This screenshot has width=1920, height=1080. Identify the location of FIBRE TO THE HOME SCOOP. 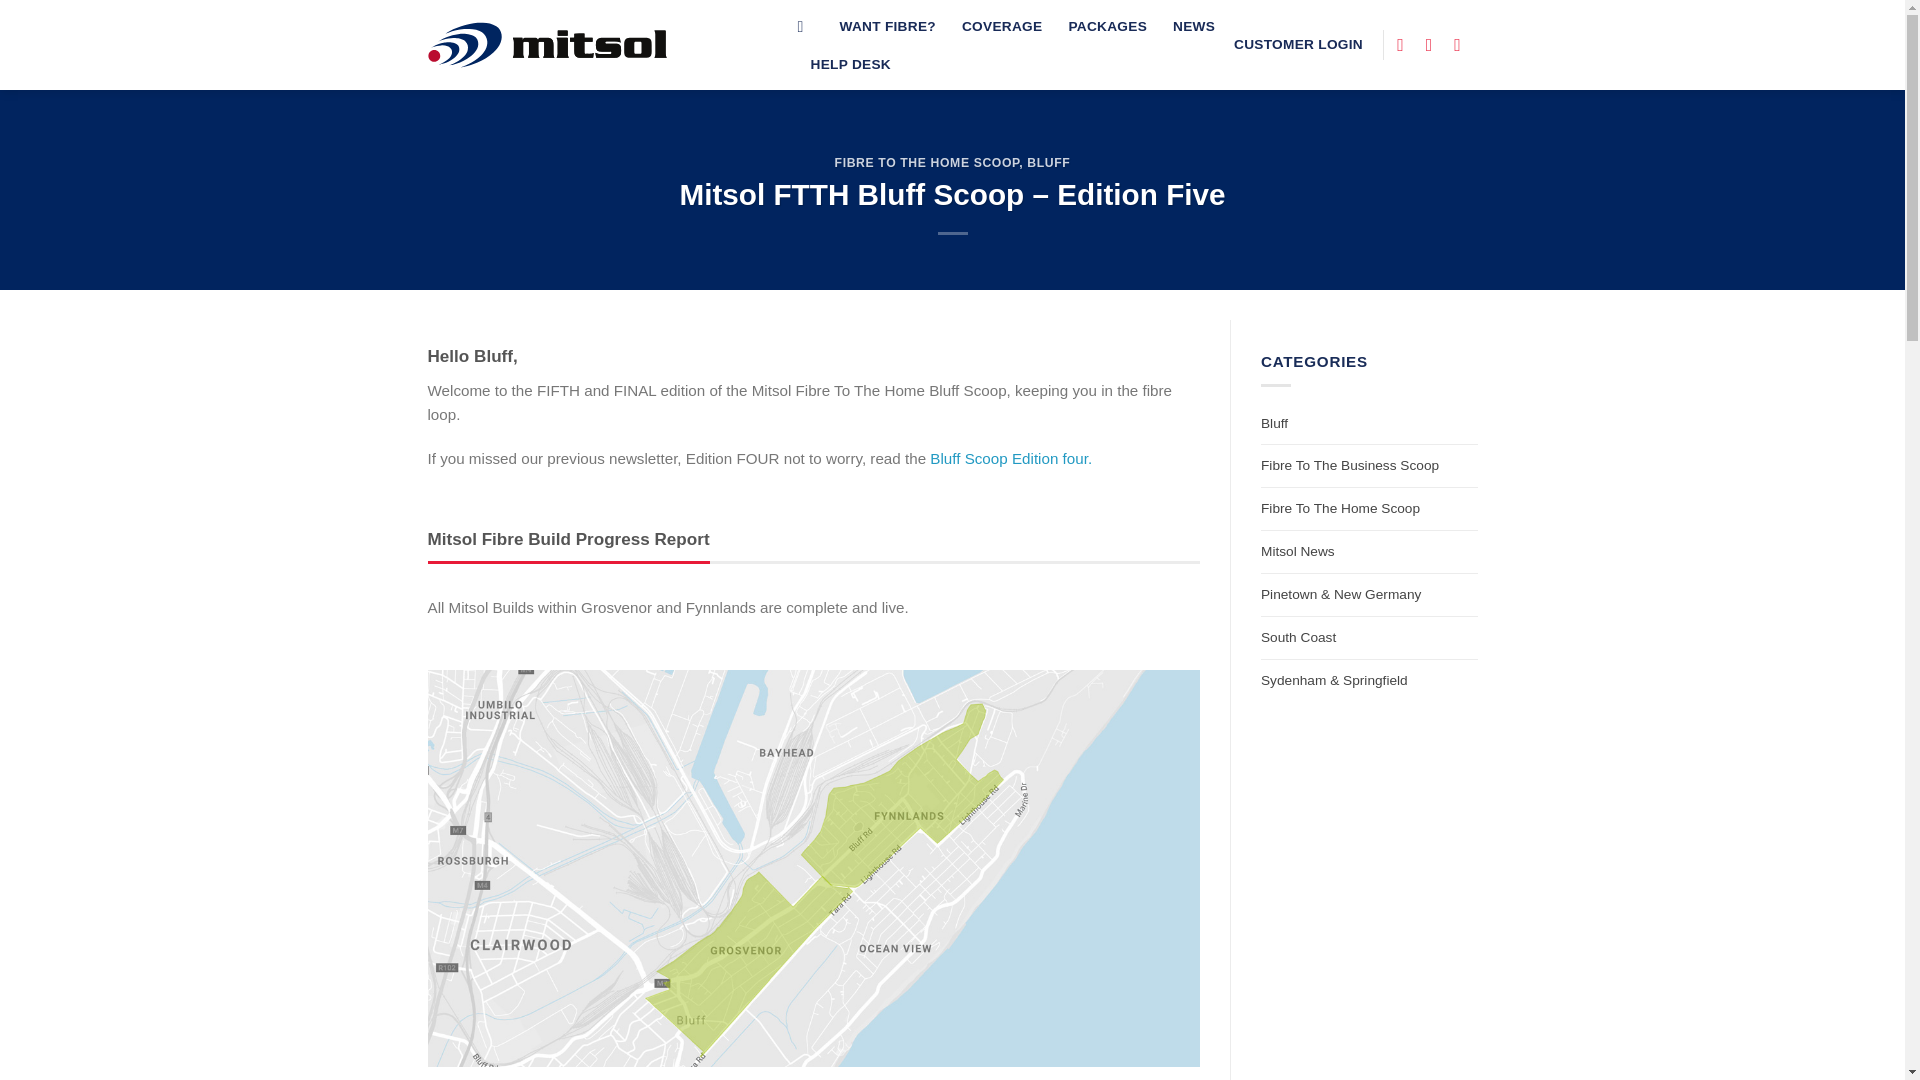
(927, 162).